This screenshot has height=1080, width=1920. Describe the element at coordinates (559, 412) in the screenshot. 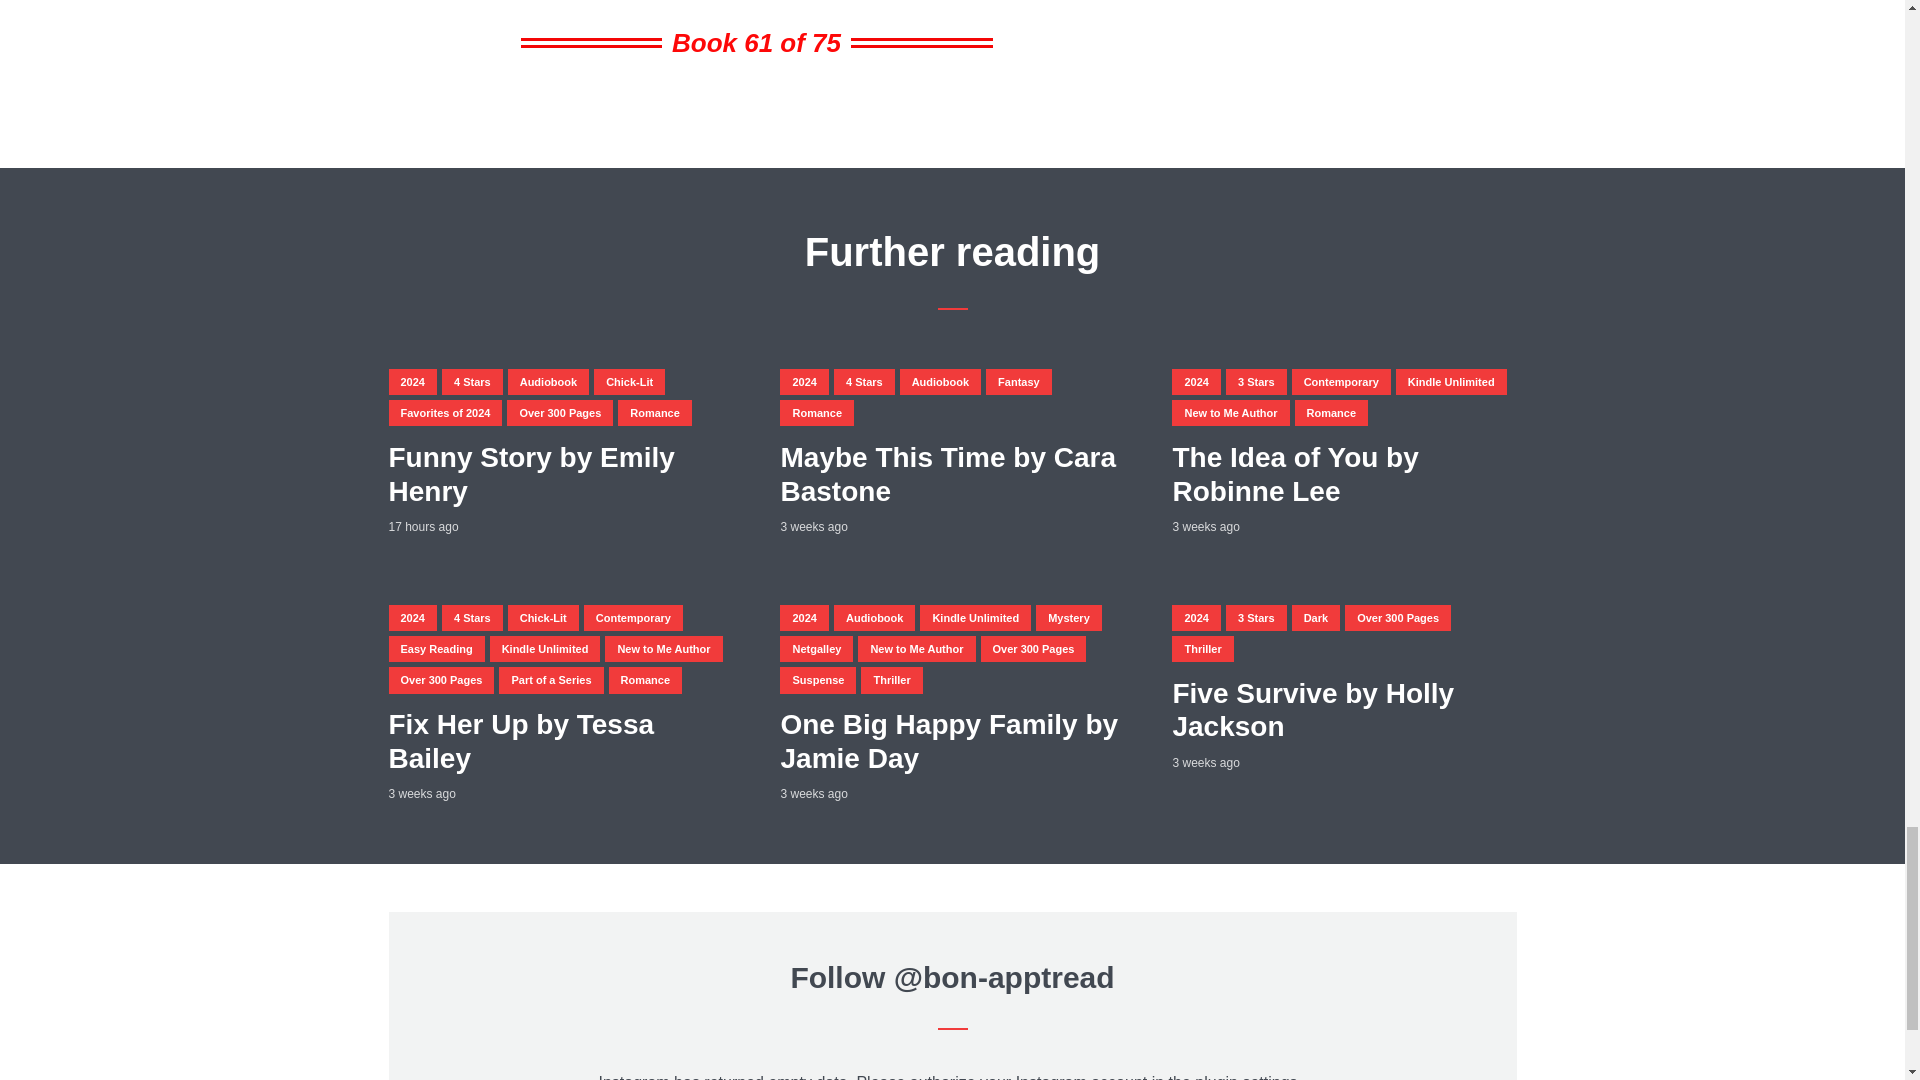

I see `Over 300 Pages` at that location.